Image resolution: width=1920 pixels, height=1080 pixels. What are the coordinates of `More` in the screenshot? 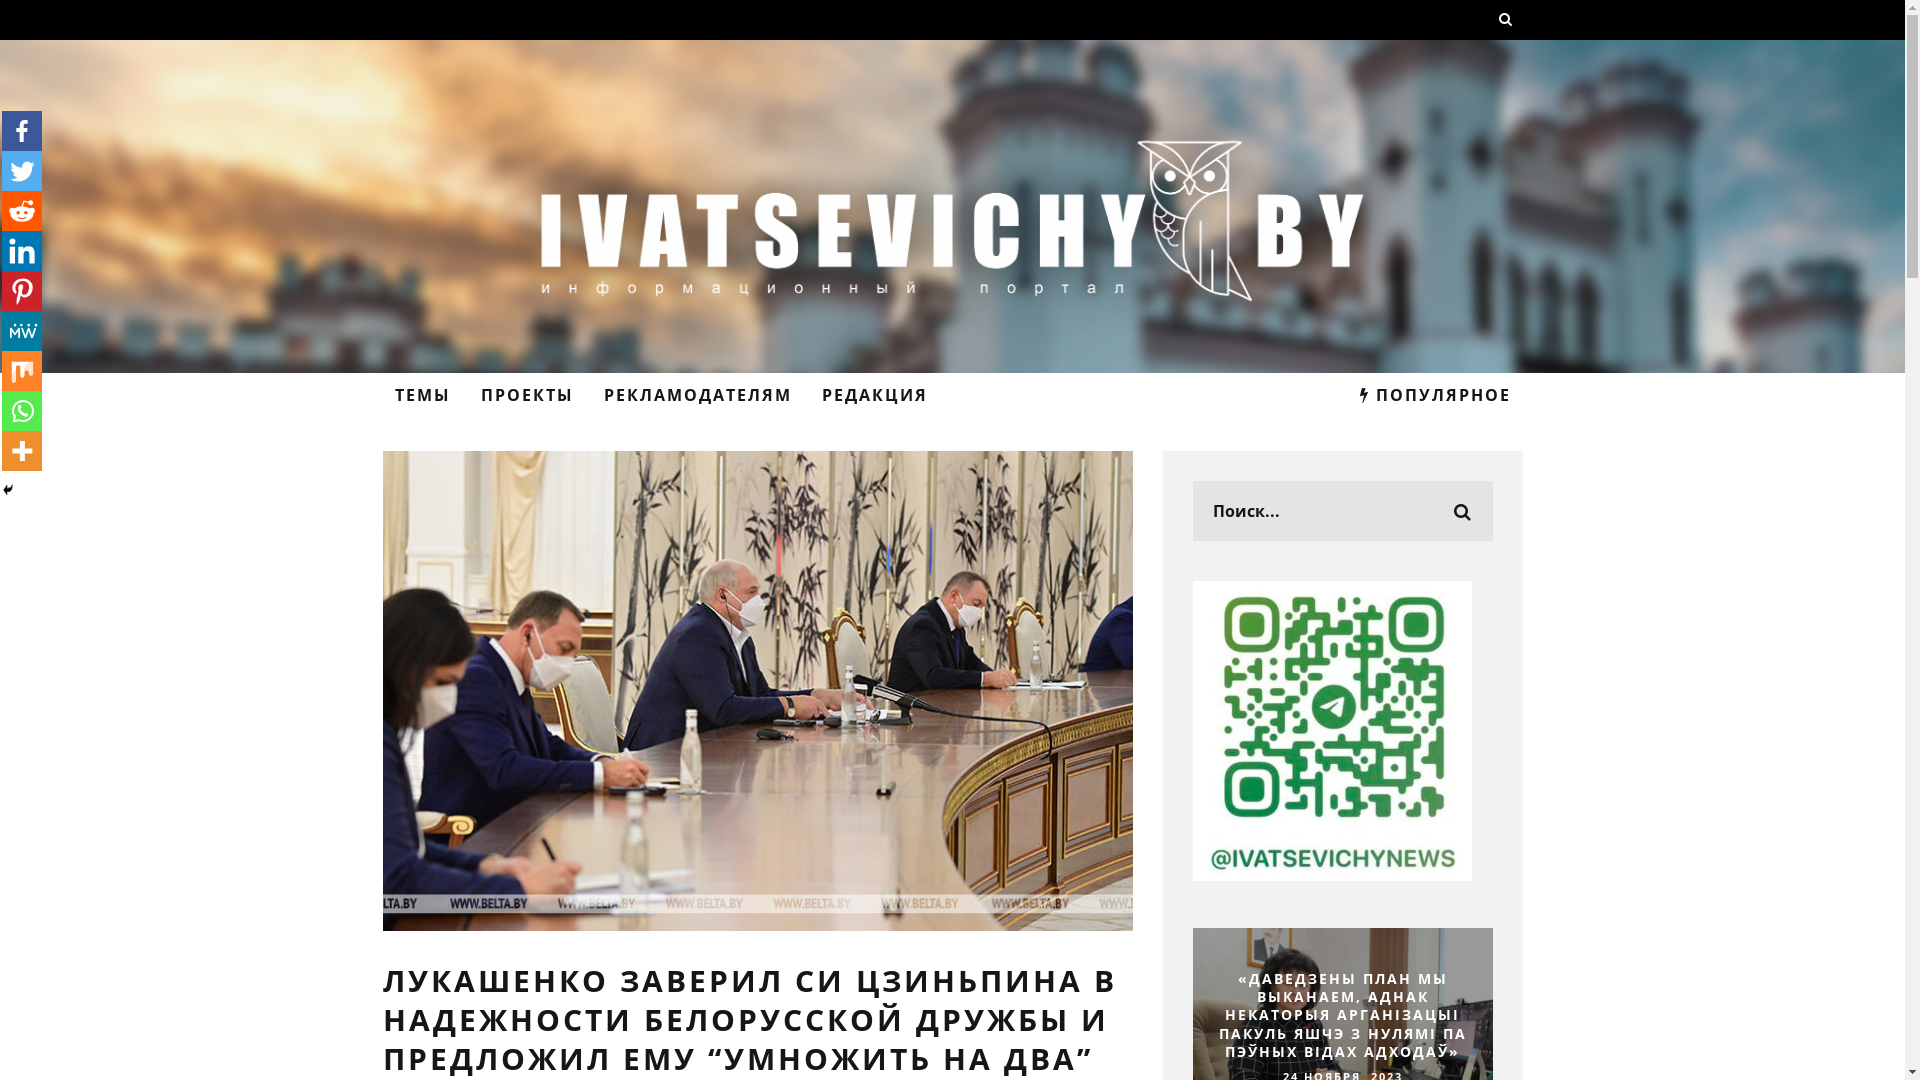 It's located at (22, 451).